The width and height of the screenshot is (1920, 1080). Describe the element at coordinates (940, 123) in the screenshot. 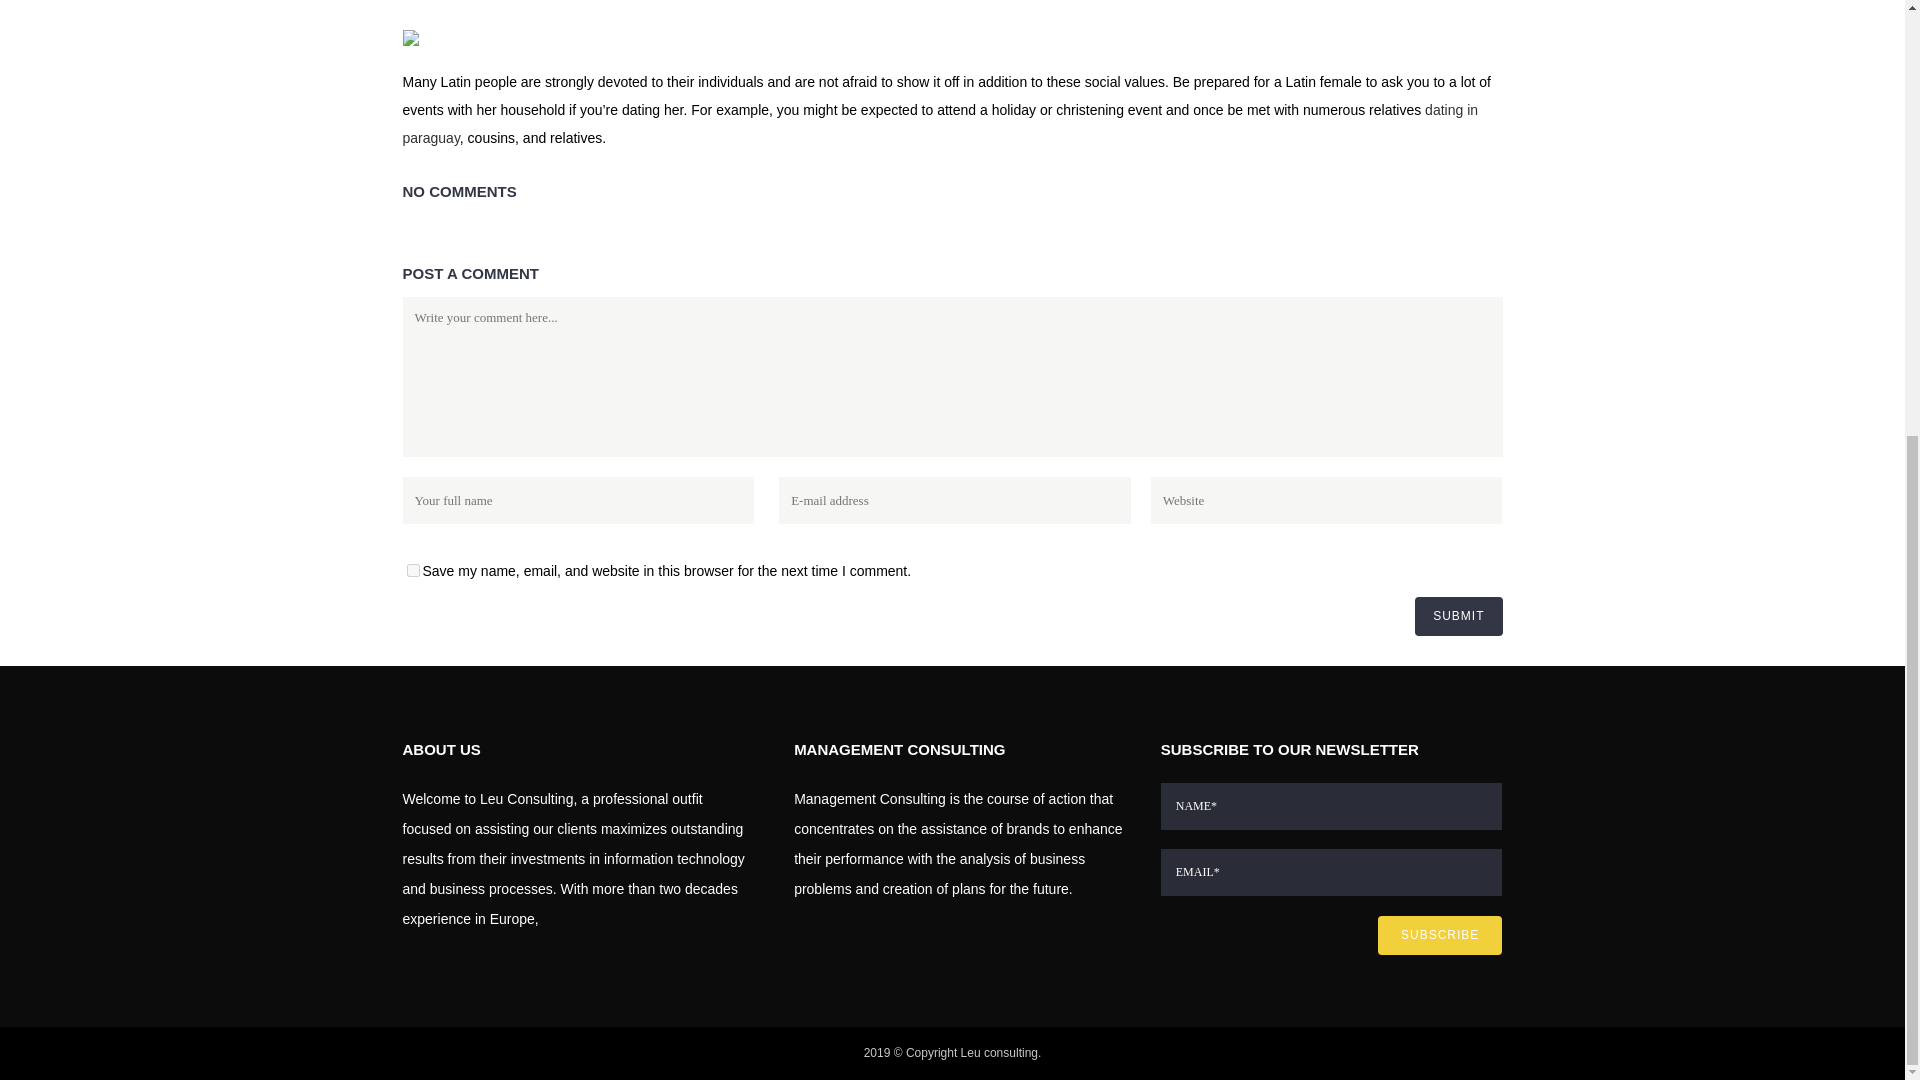

I see `dating in paraguay` at that location.